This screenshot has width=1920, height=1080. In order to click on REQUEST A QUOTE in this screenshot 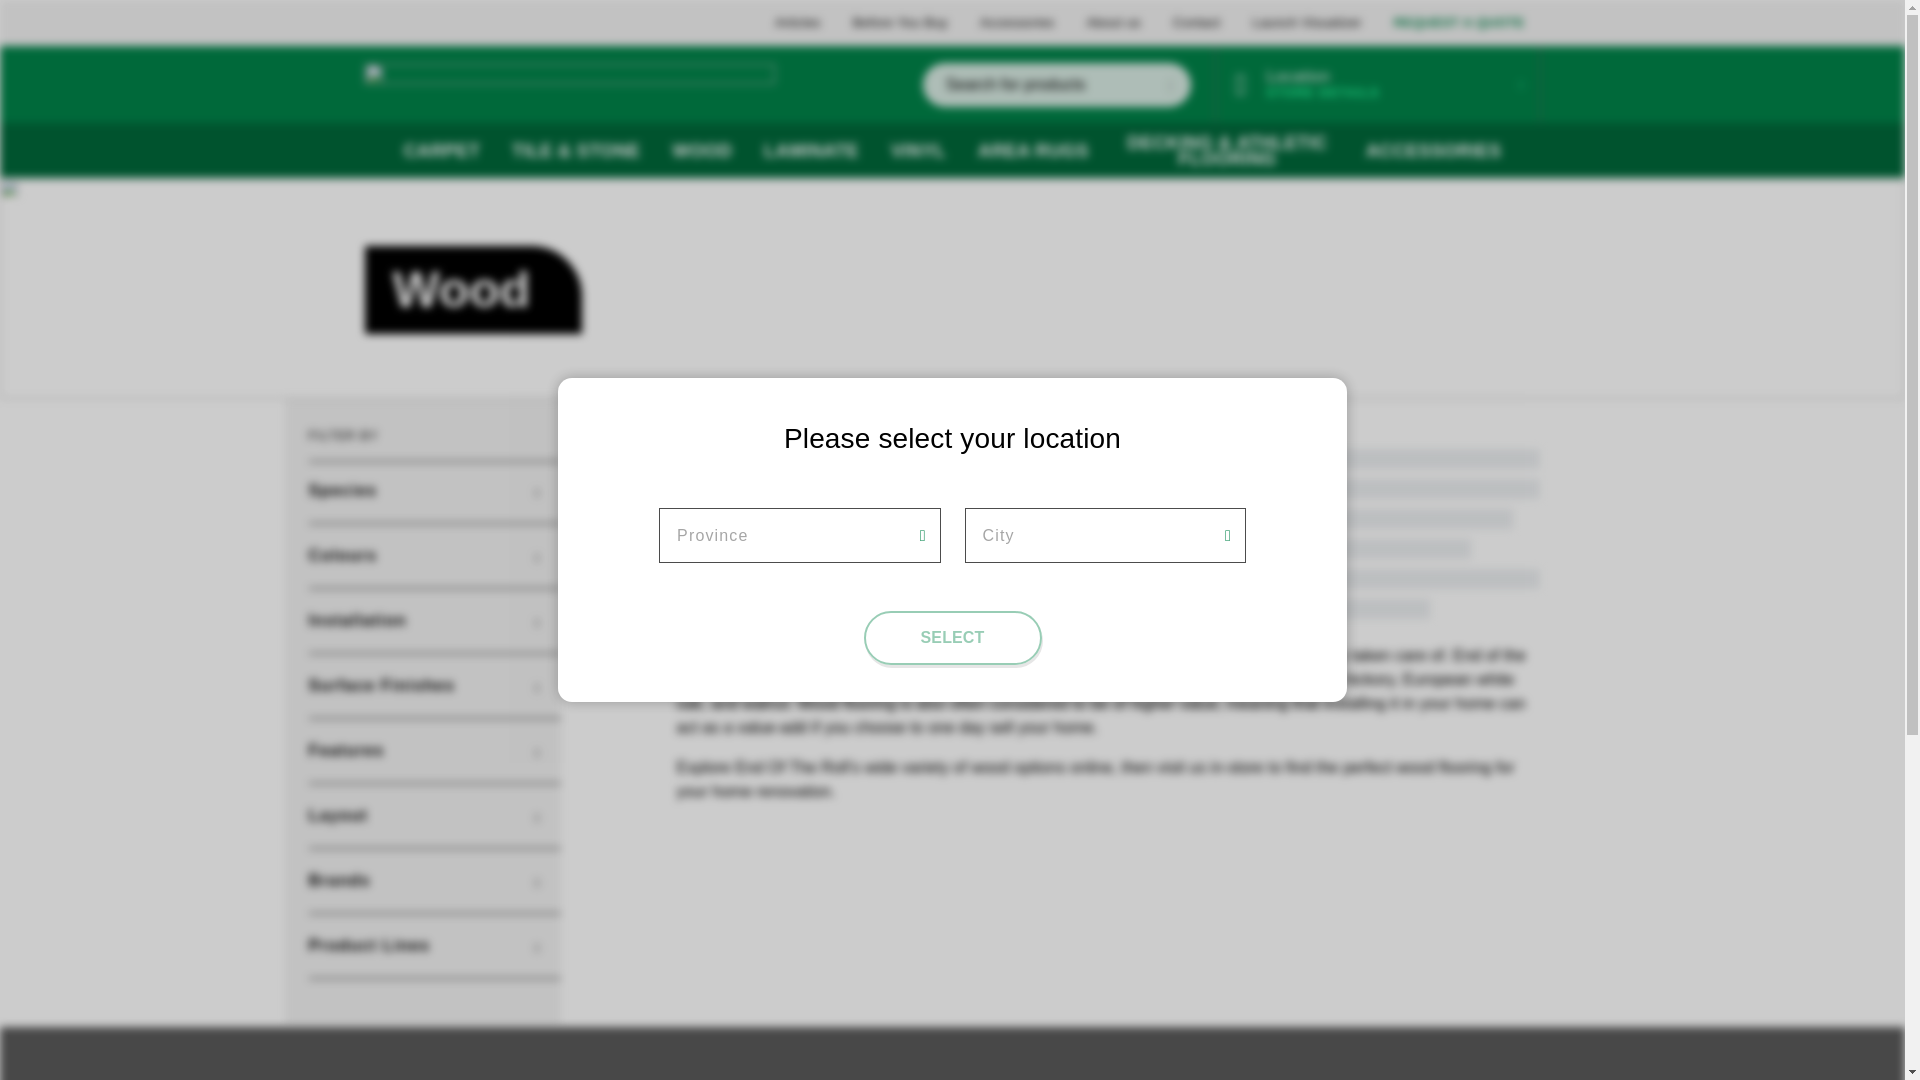, I will do `click(1458, 23)`.